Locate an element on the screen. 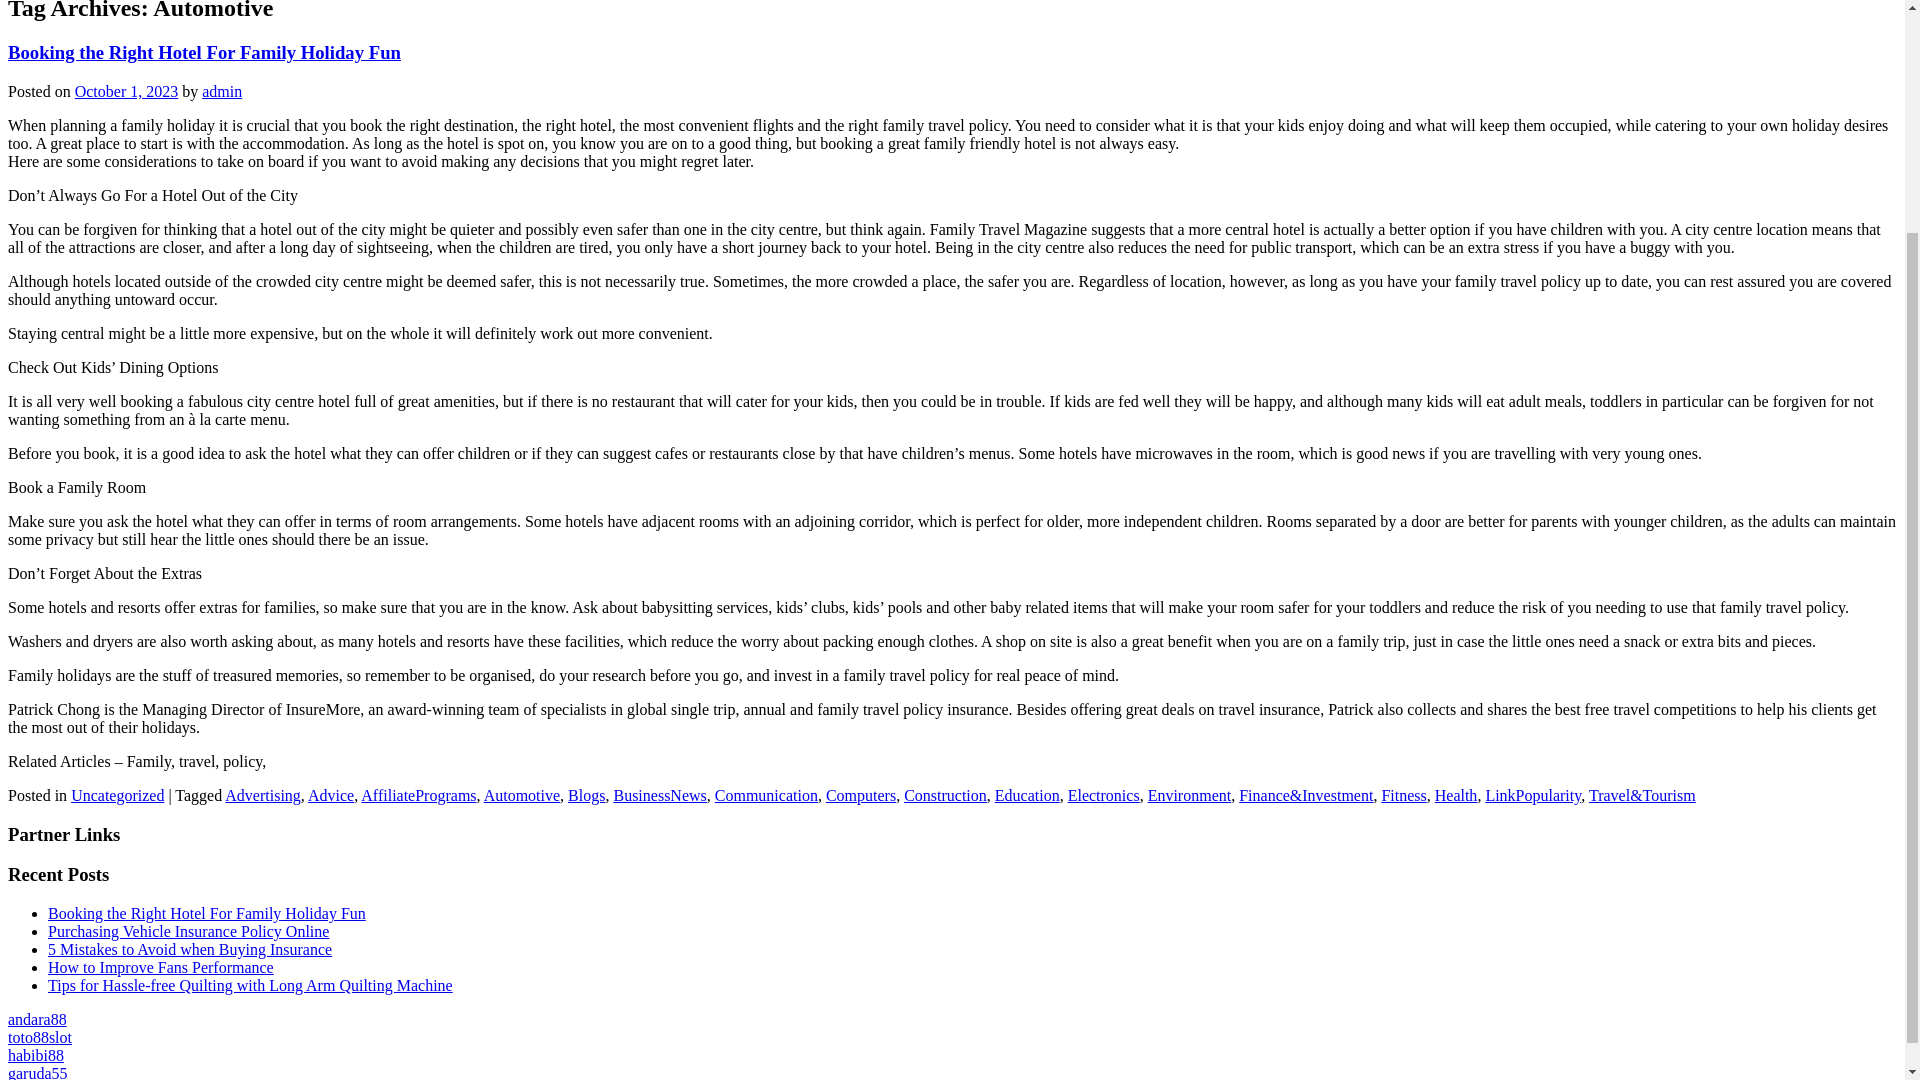  Health is located at coordinates (1456, 795).